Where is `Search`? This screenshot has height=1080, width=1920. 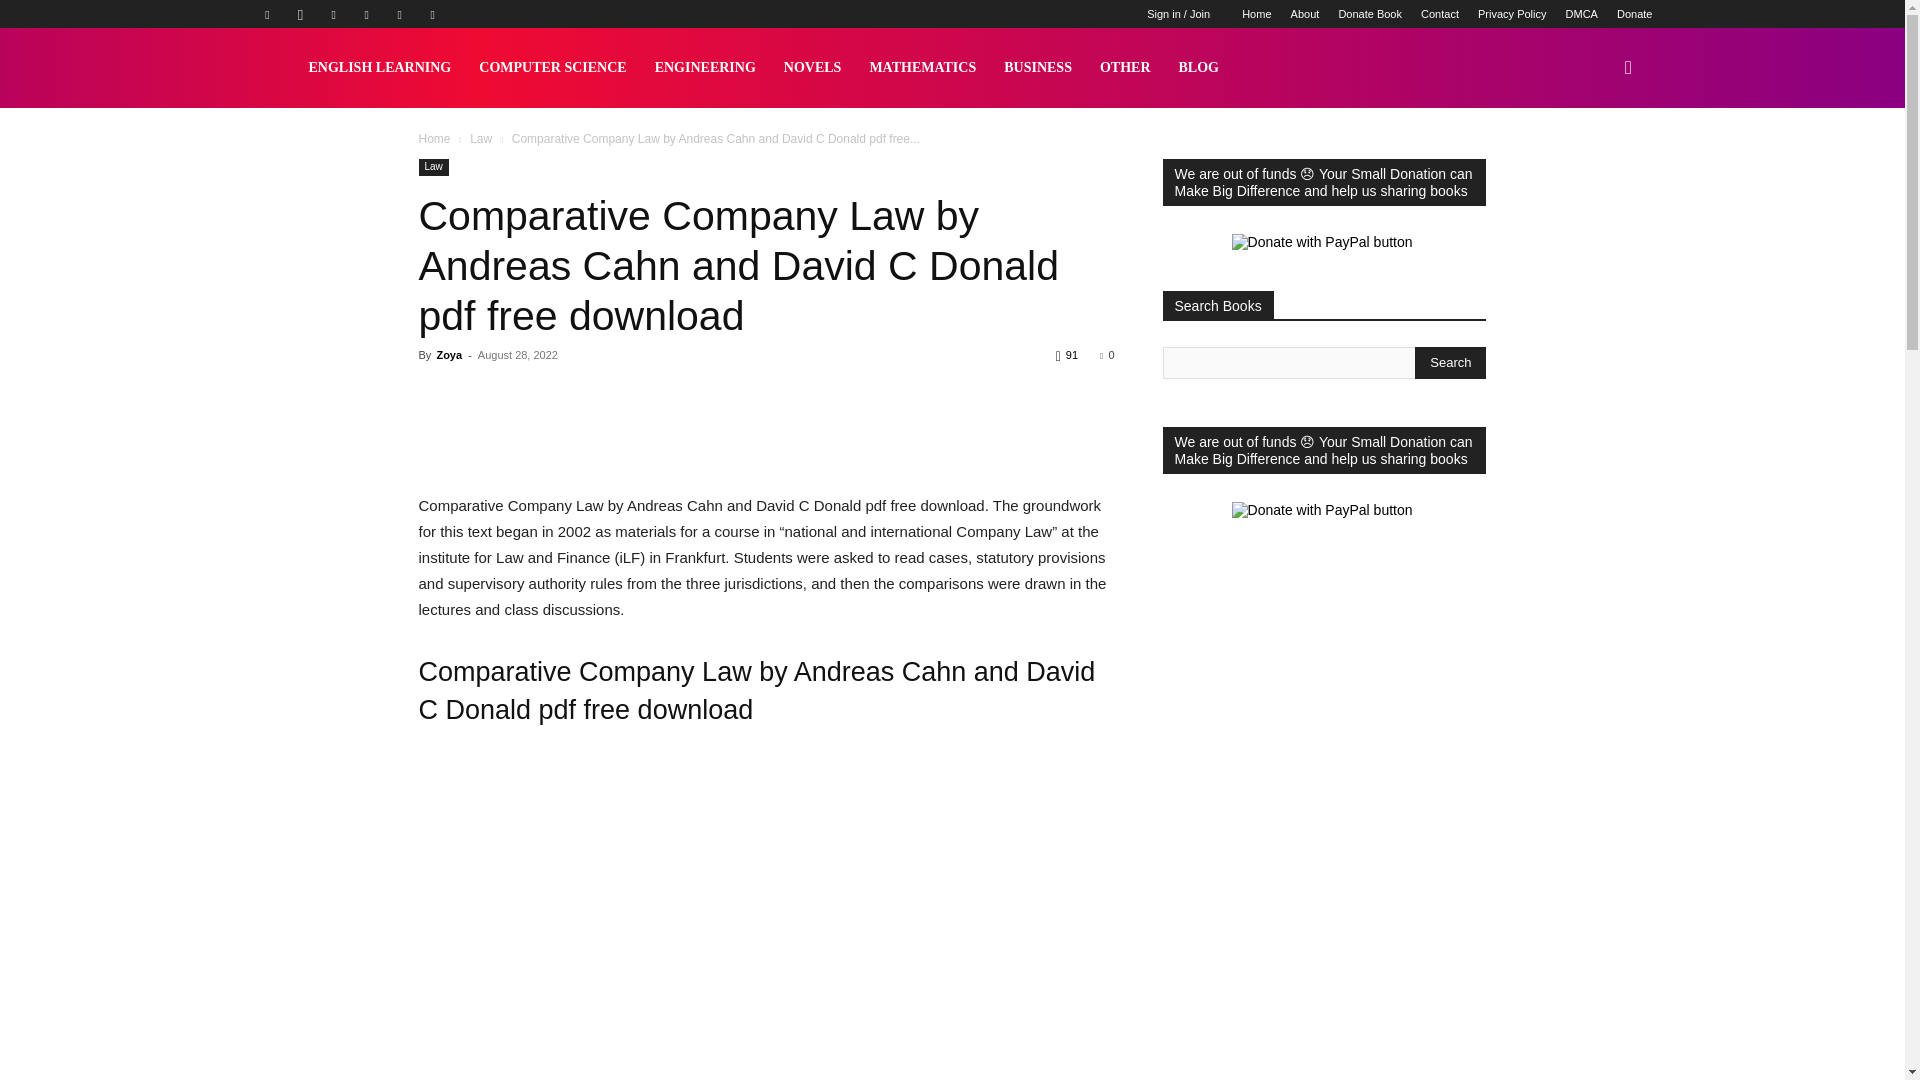 Search is located at coordinates (1450, 362).